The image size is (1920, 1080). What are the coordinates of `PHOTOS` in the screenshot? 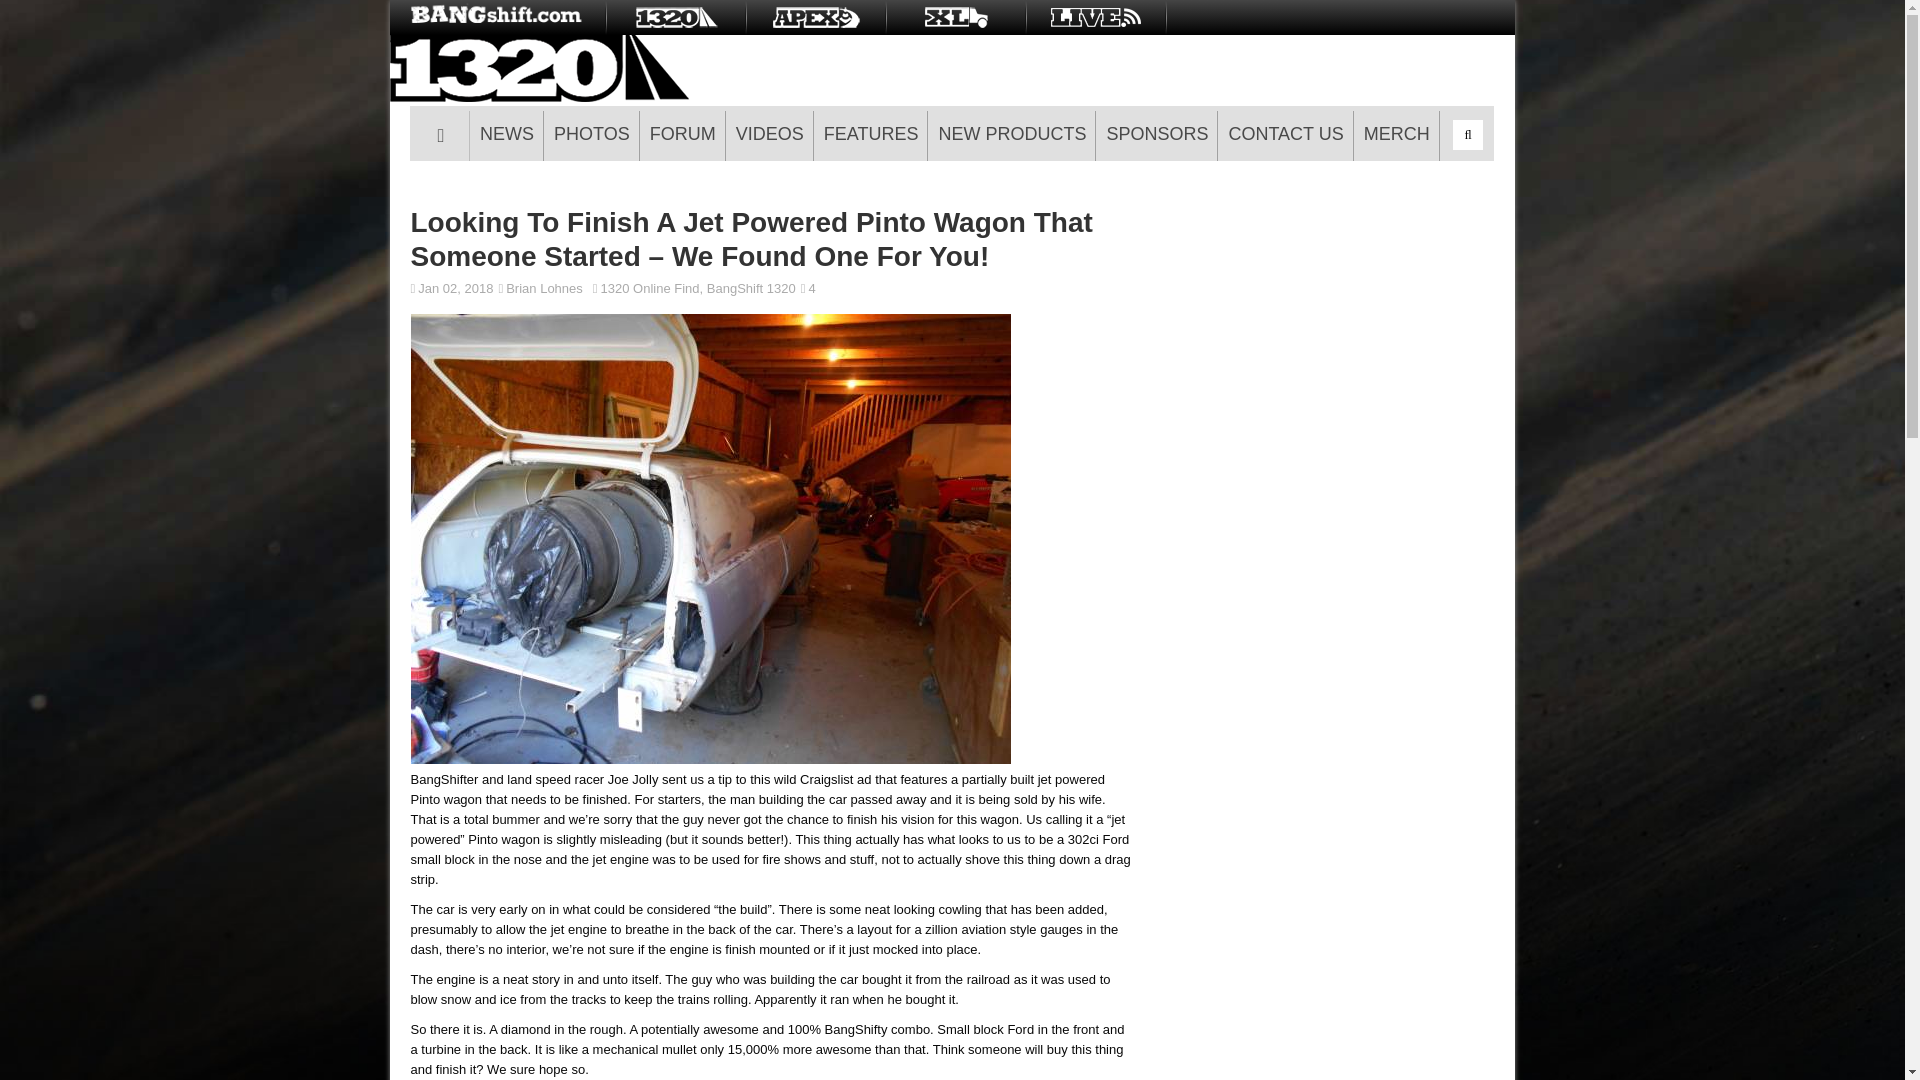 It's located at (591, 136).